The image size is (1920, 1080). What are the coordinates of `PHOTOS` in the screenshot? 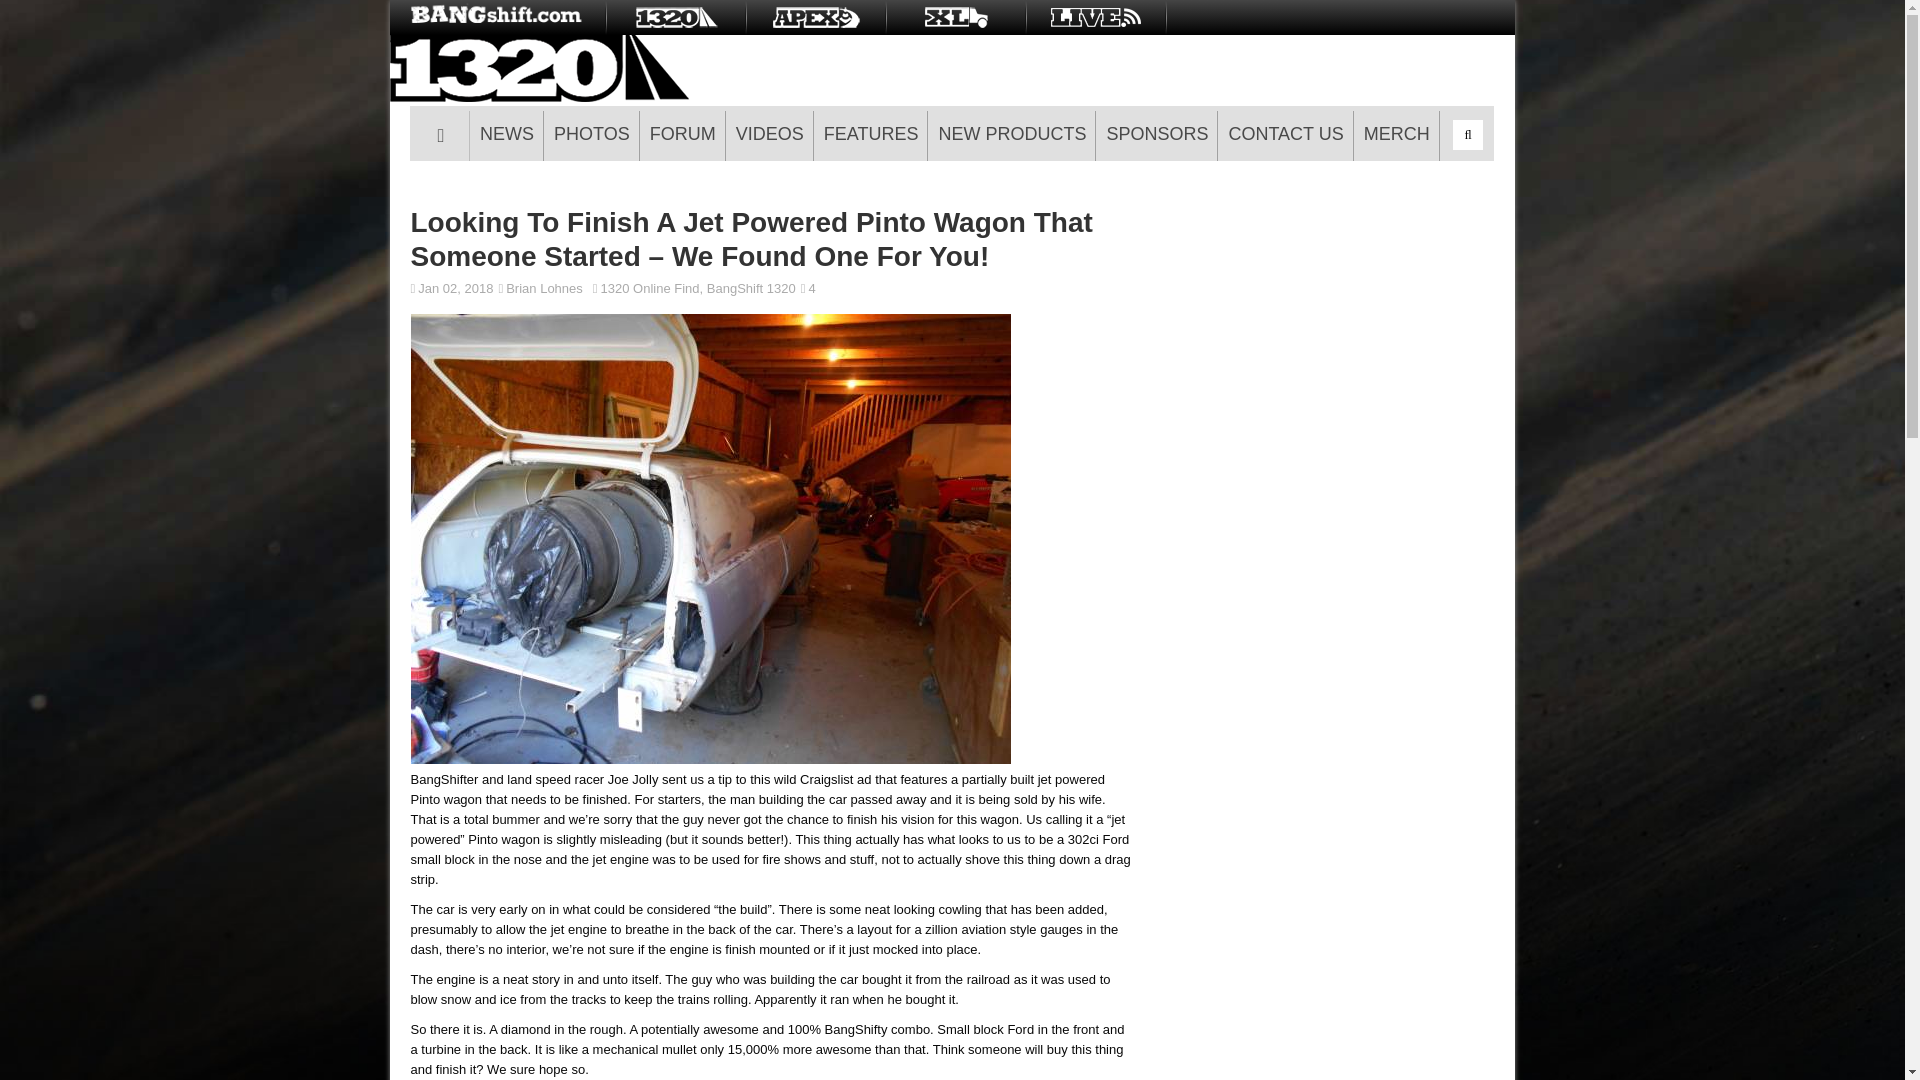 It's located at (591, 136).